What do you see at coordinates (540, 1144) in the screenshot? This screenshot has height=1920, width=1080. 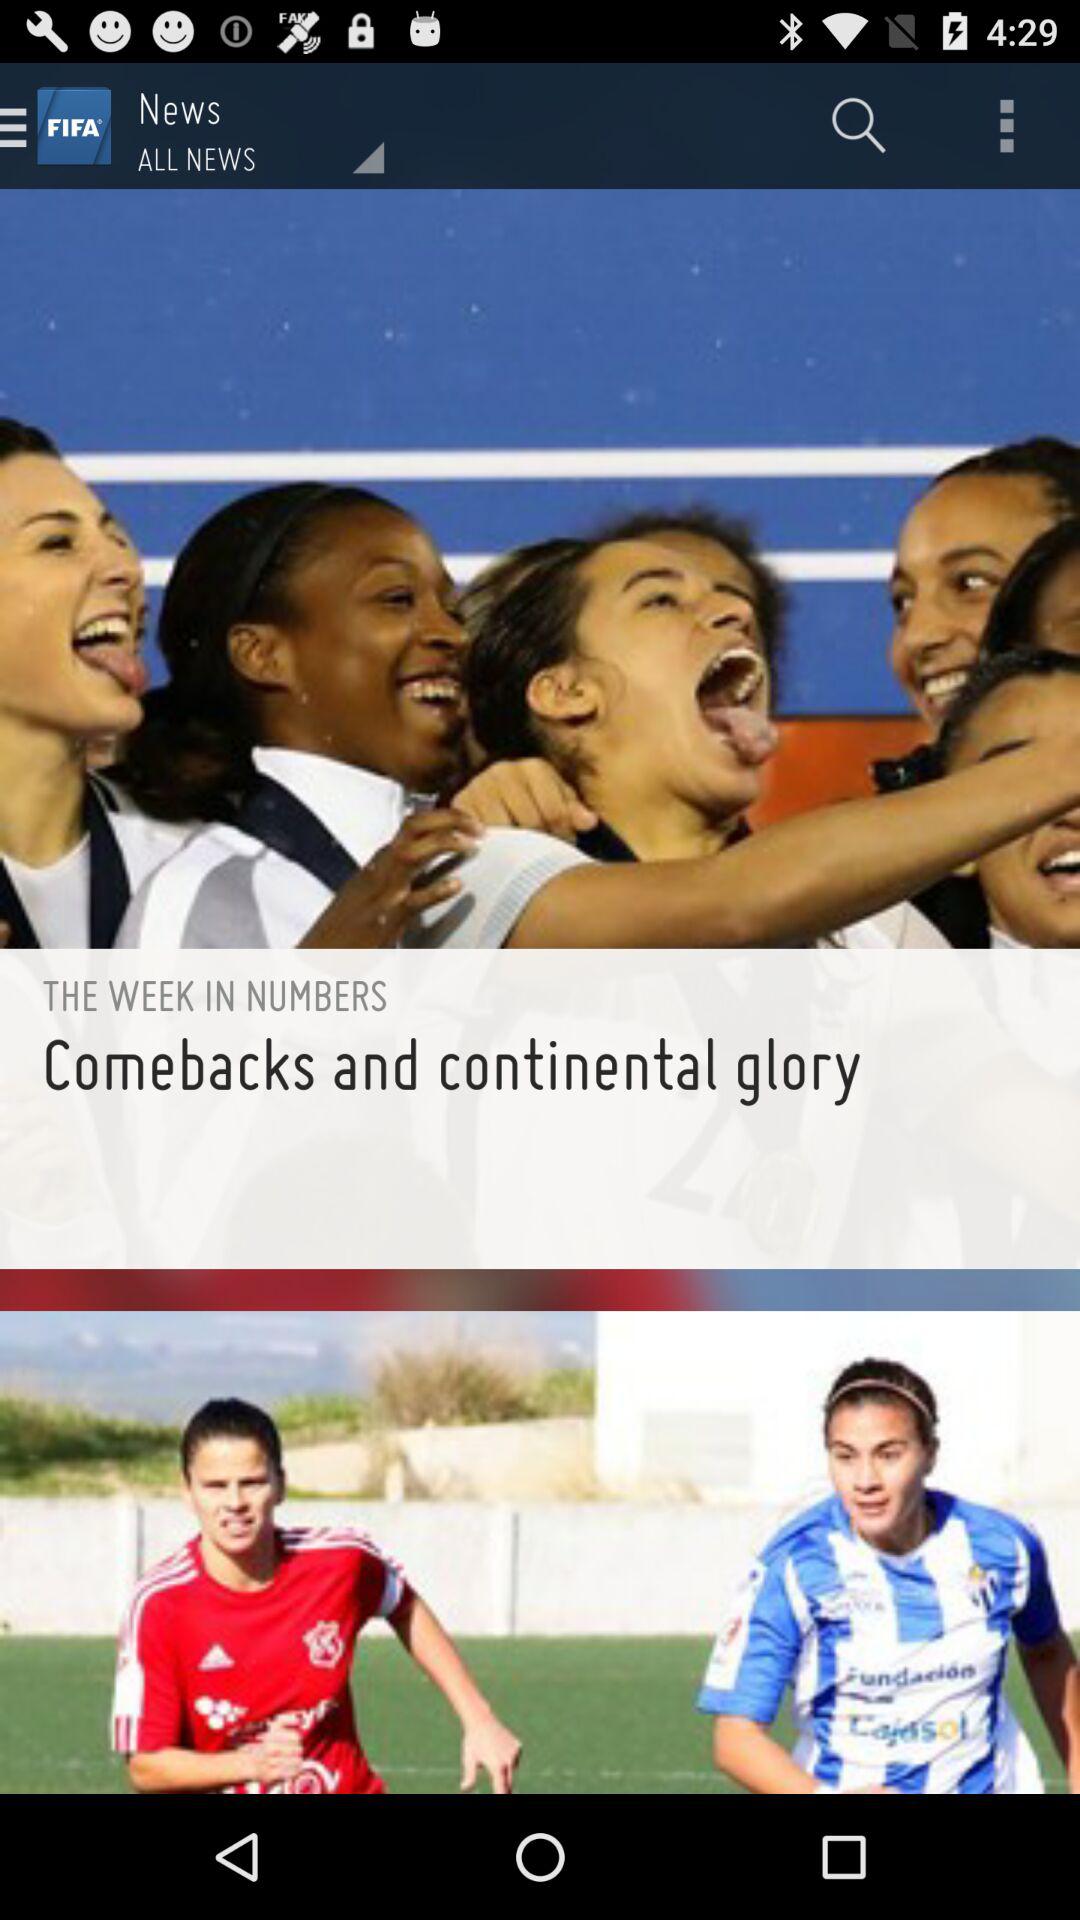 I see `choose icon below the the week in icon` at bounding box center [540, 1144].